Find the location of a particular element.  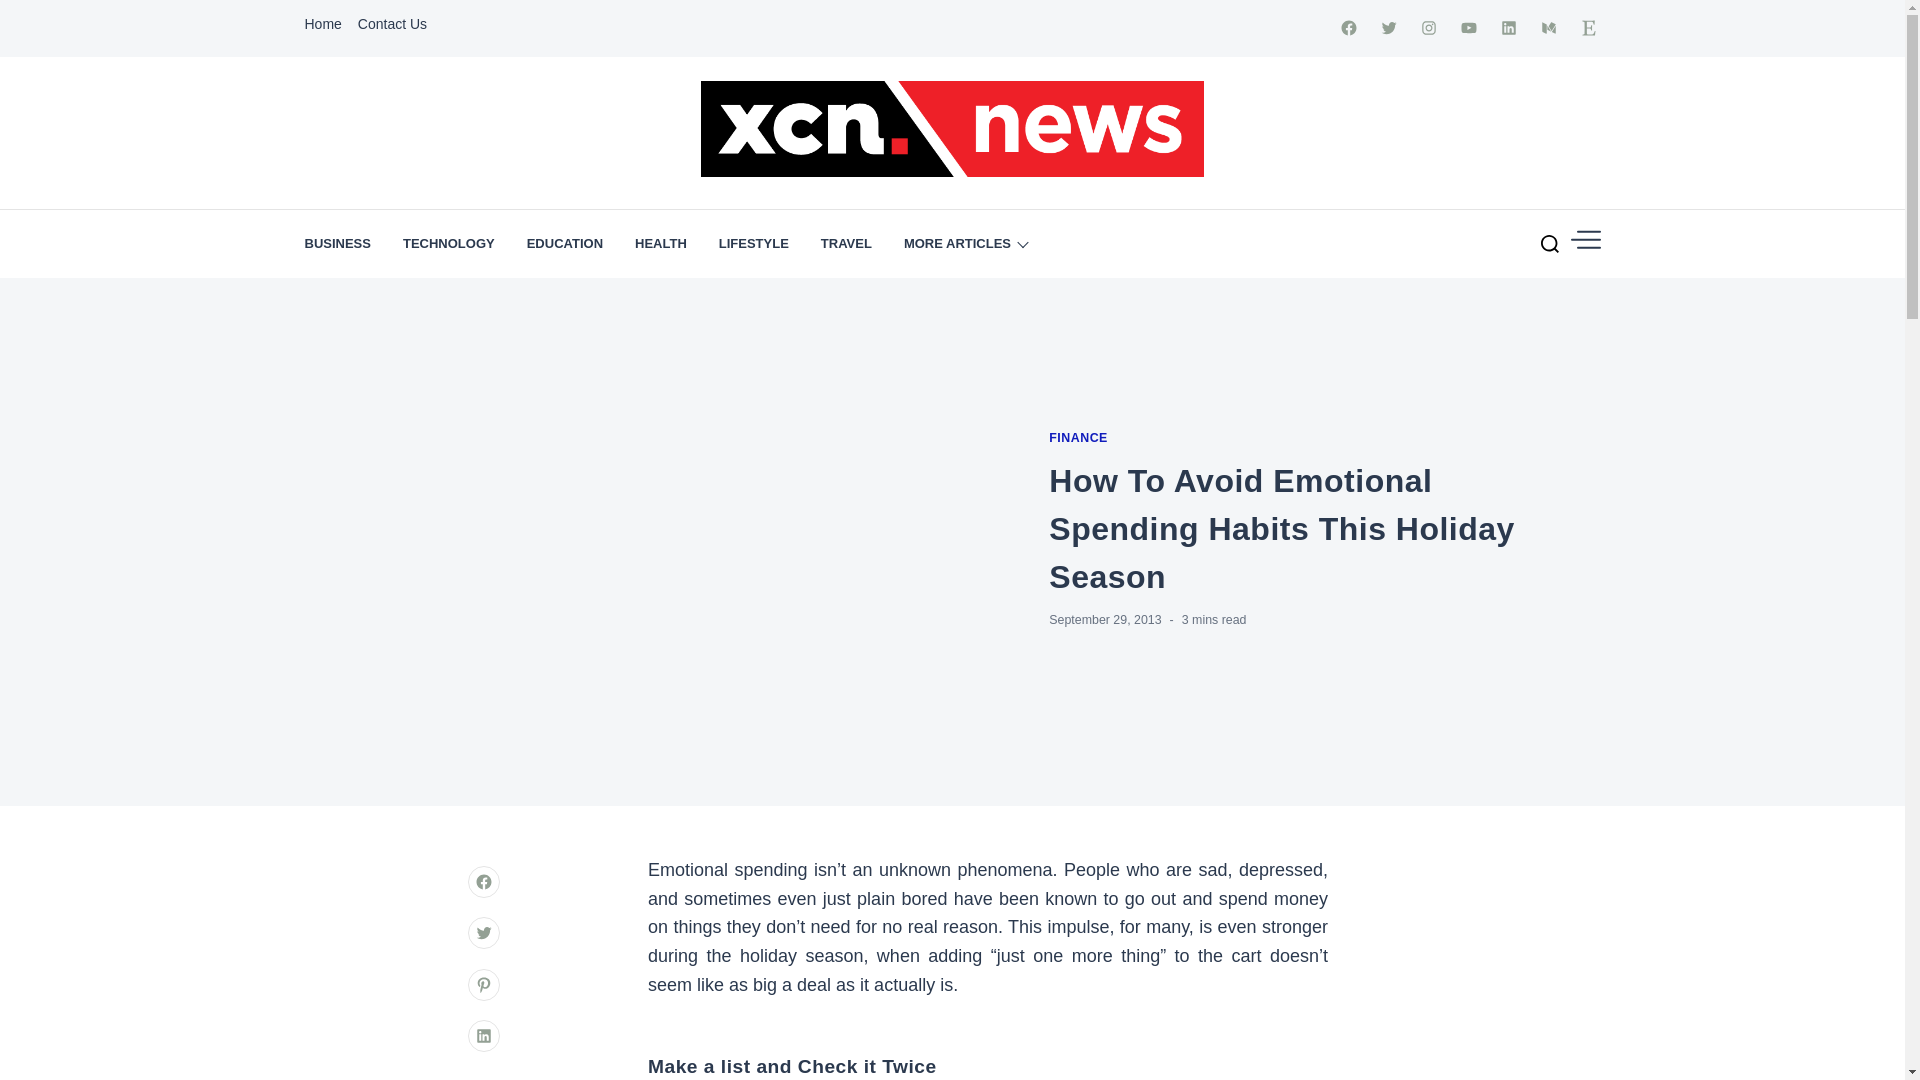

MORE ARTICLES is located at coordinates (966, 243).